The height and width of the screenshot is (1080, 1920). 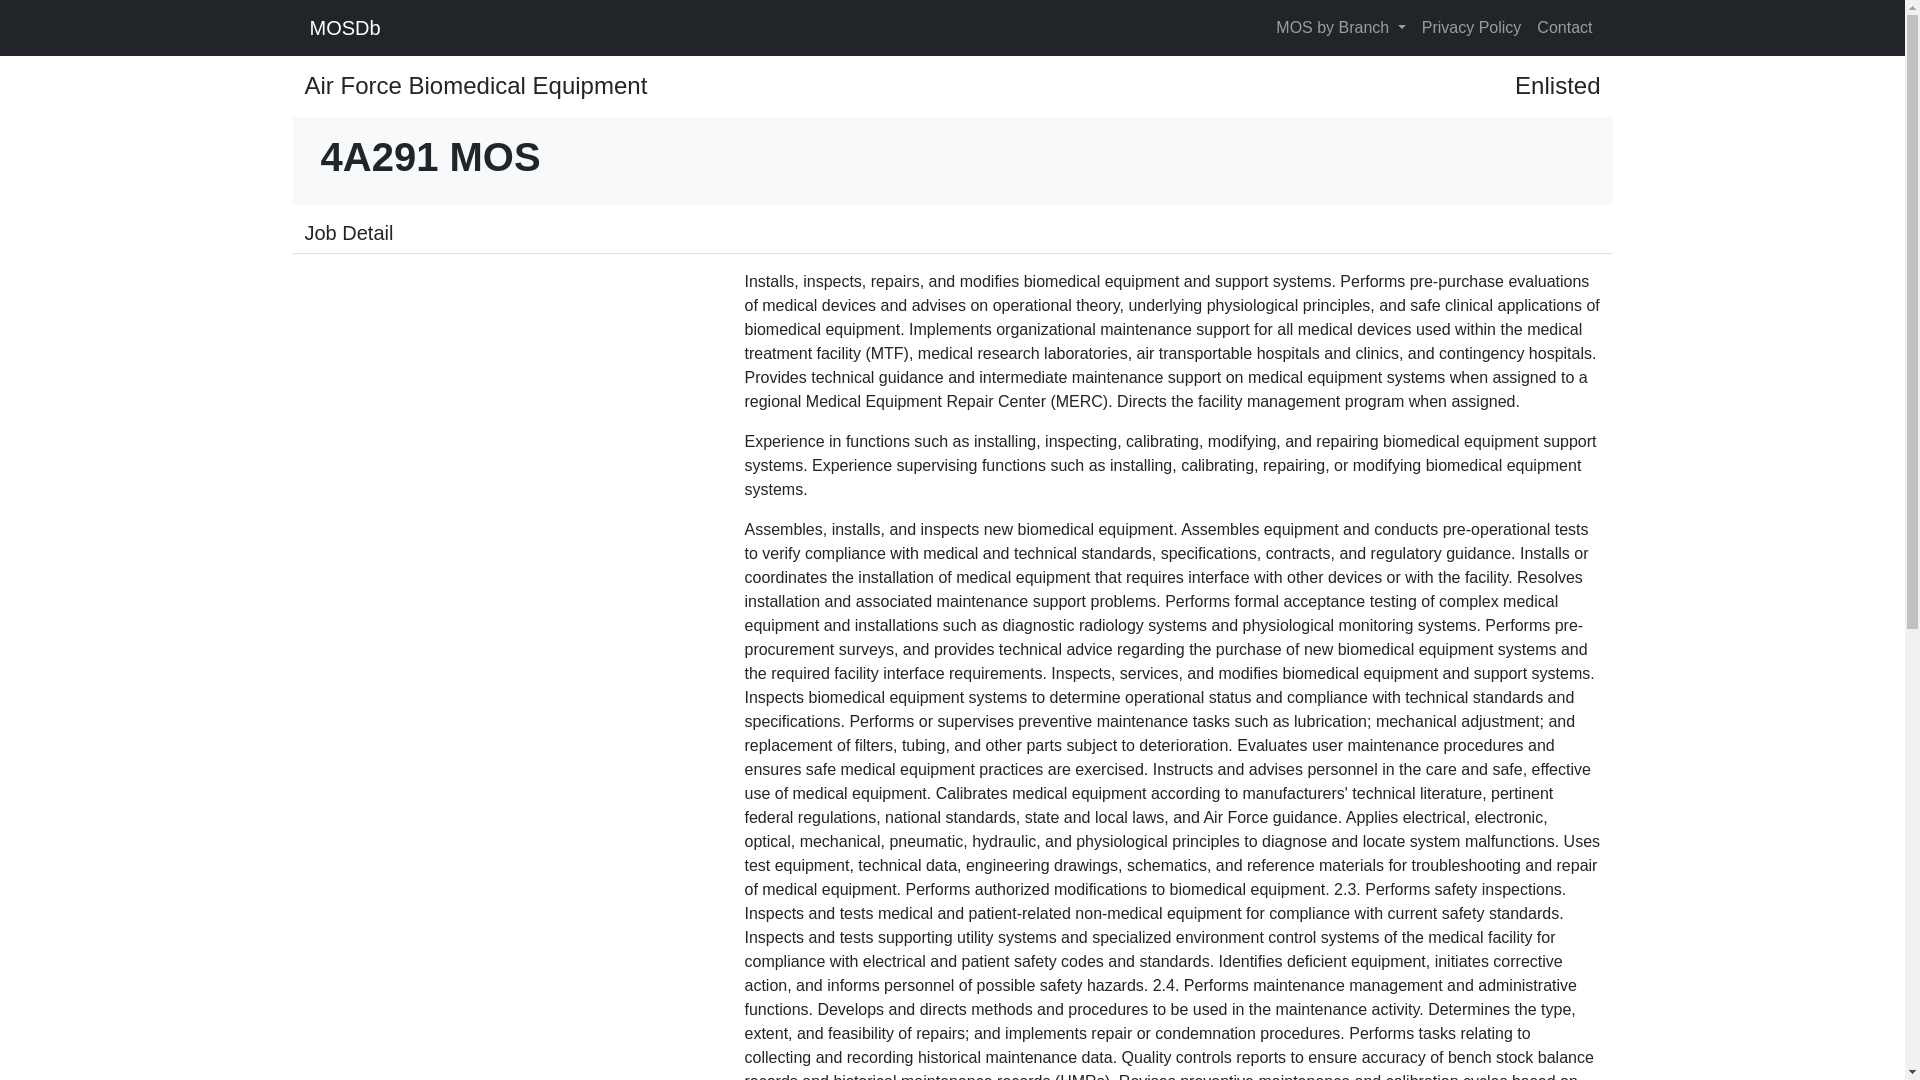 What do you see at coordinates (342, 27) in the screenshot?
I see `MOSDb` at bounding box center [342, 27].